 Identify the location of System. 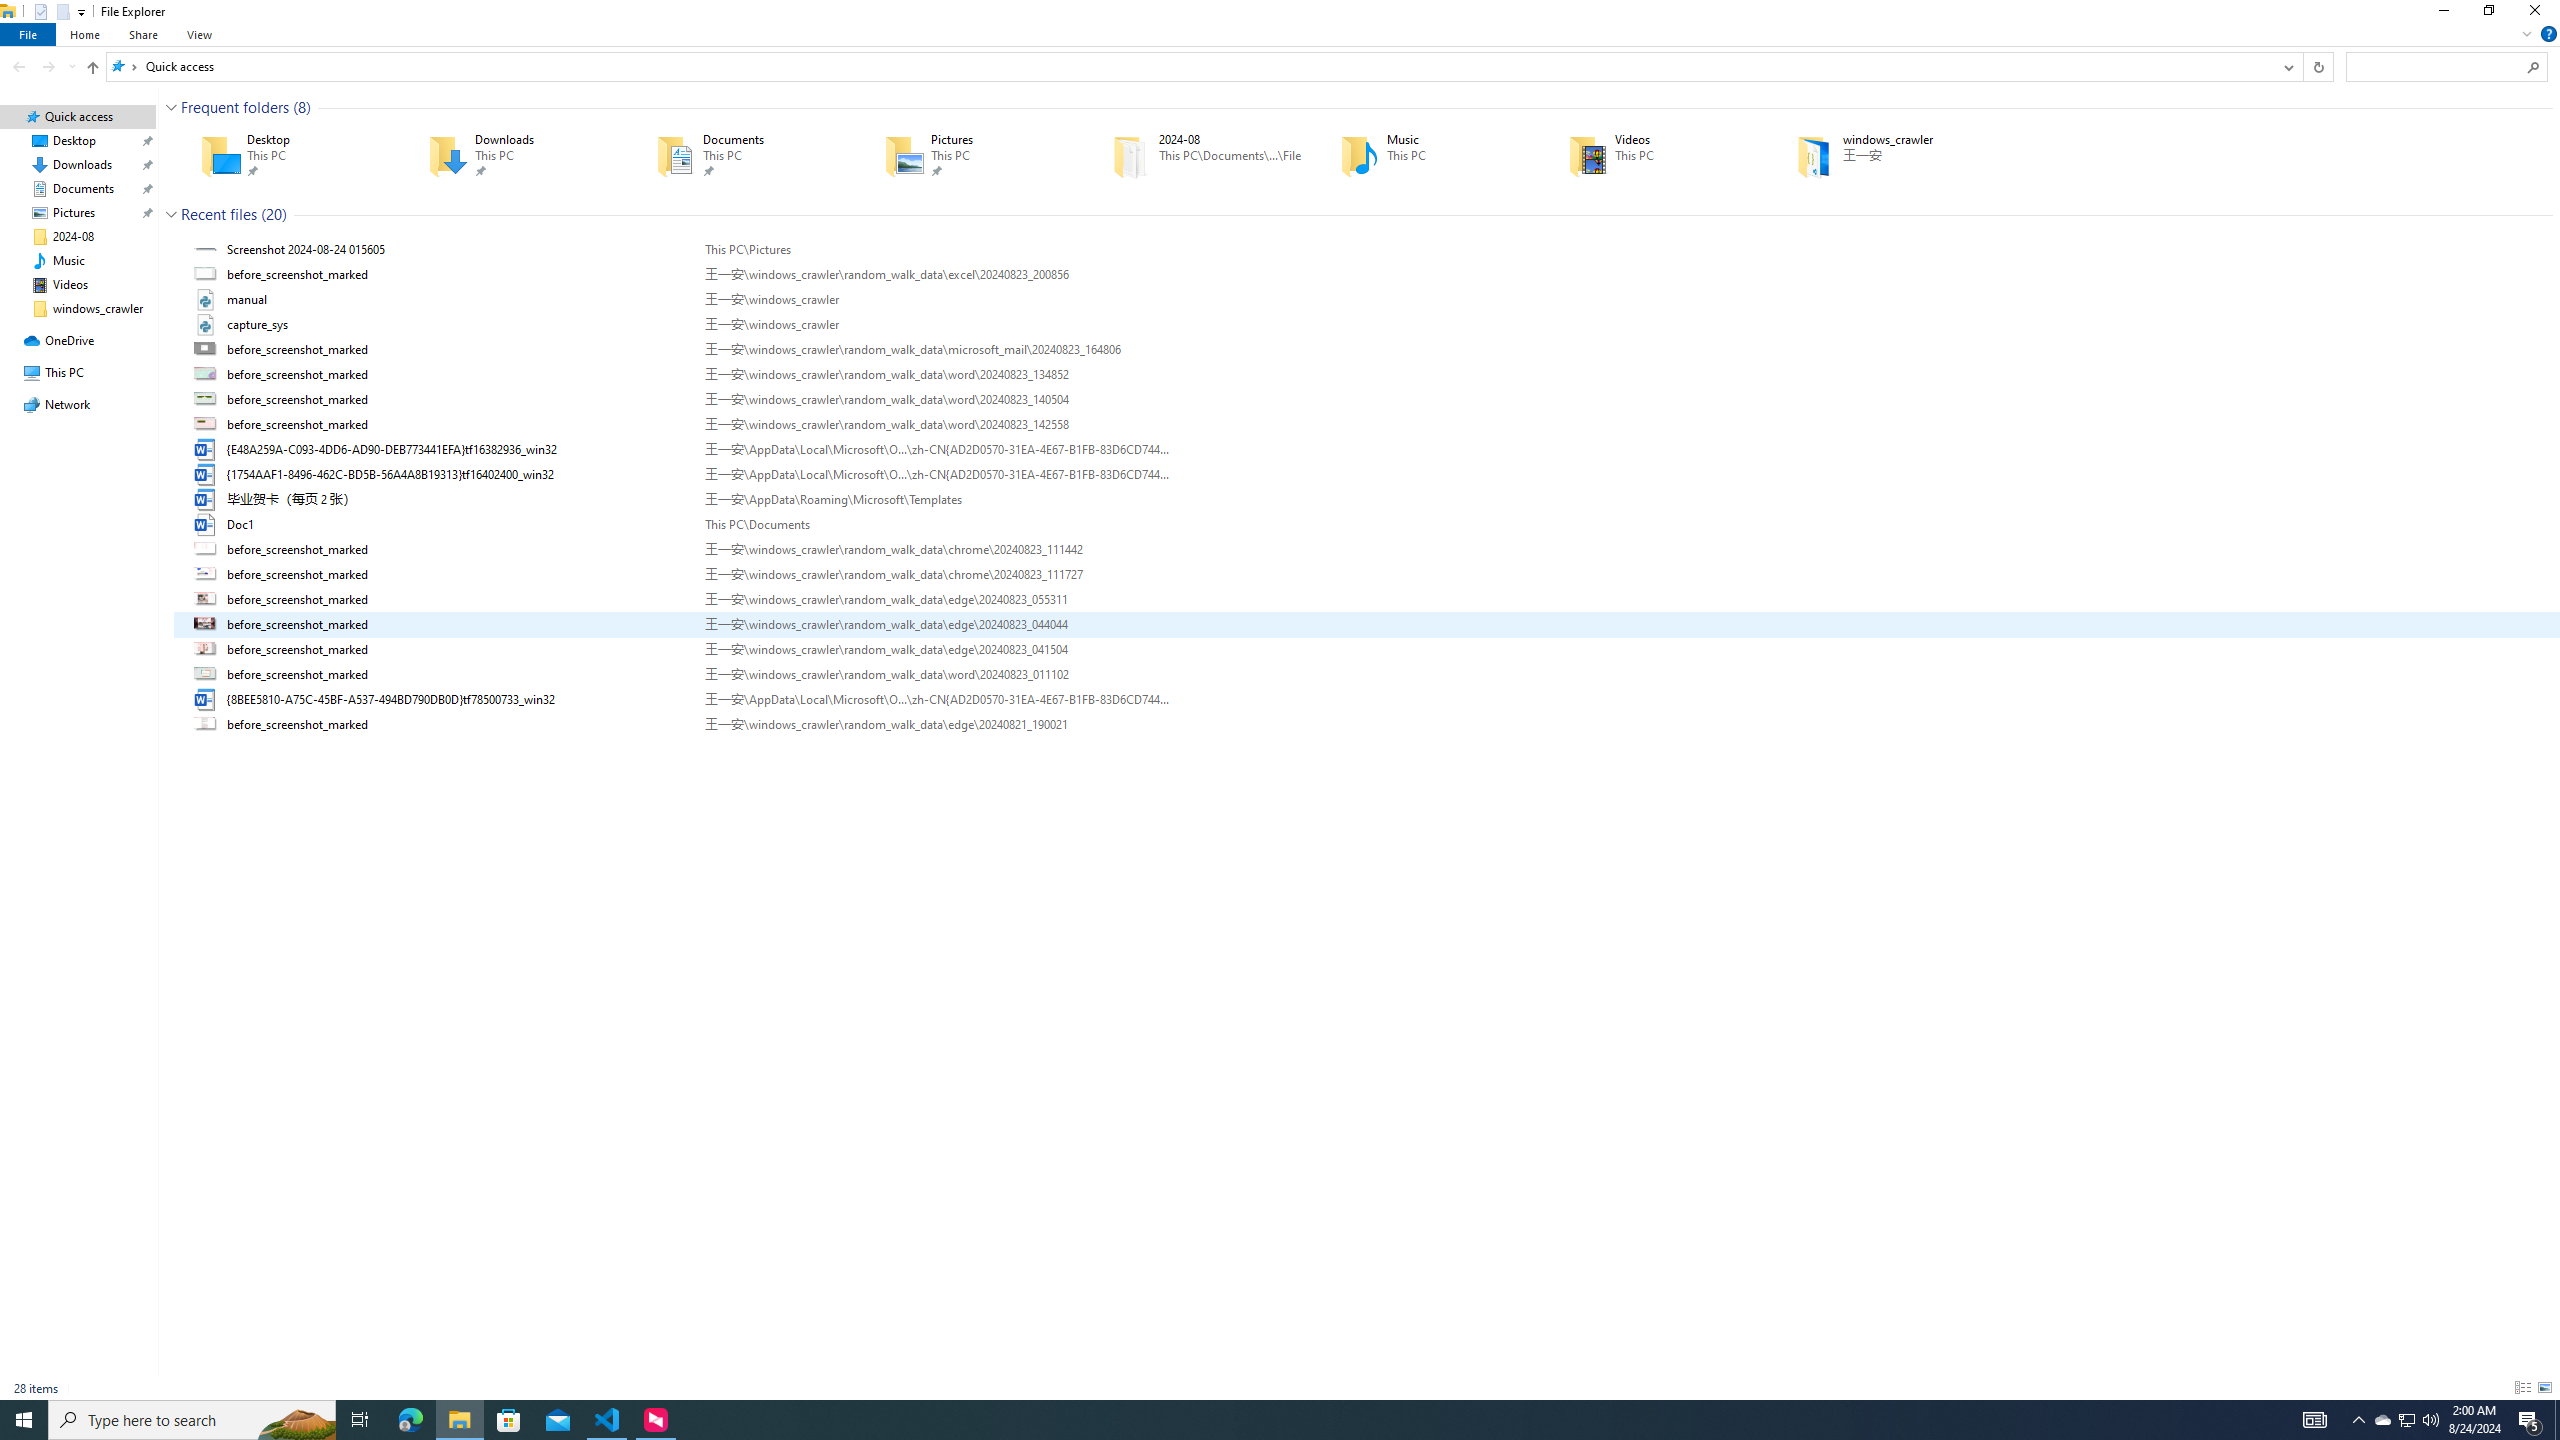
(12, 10).